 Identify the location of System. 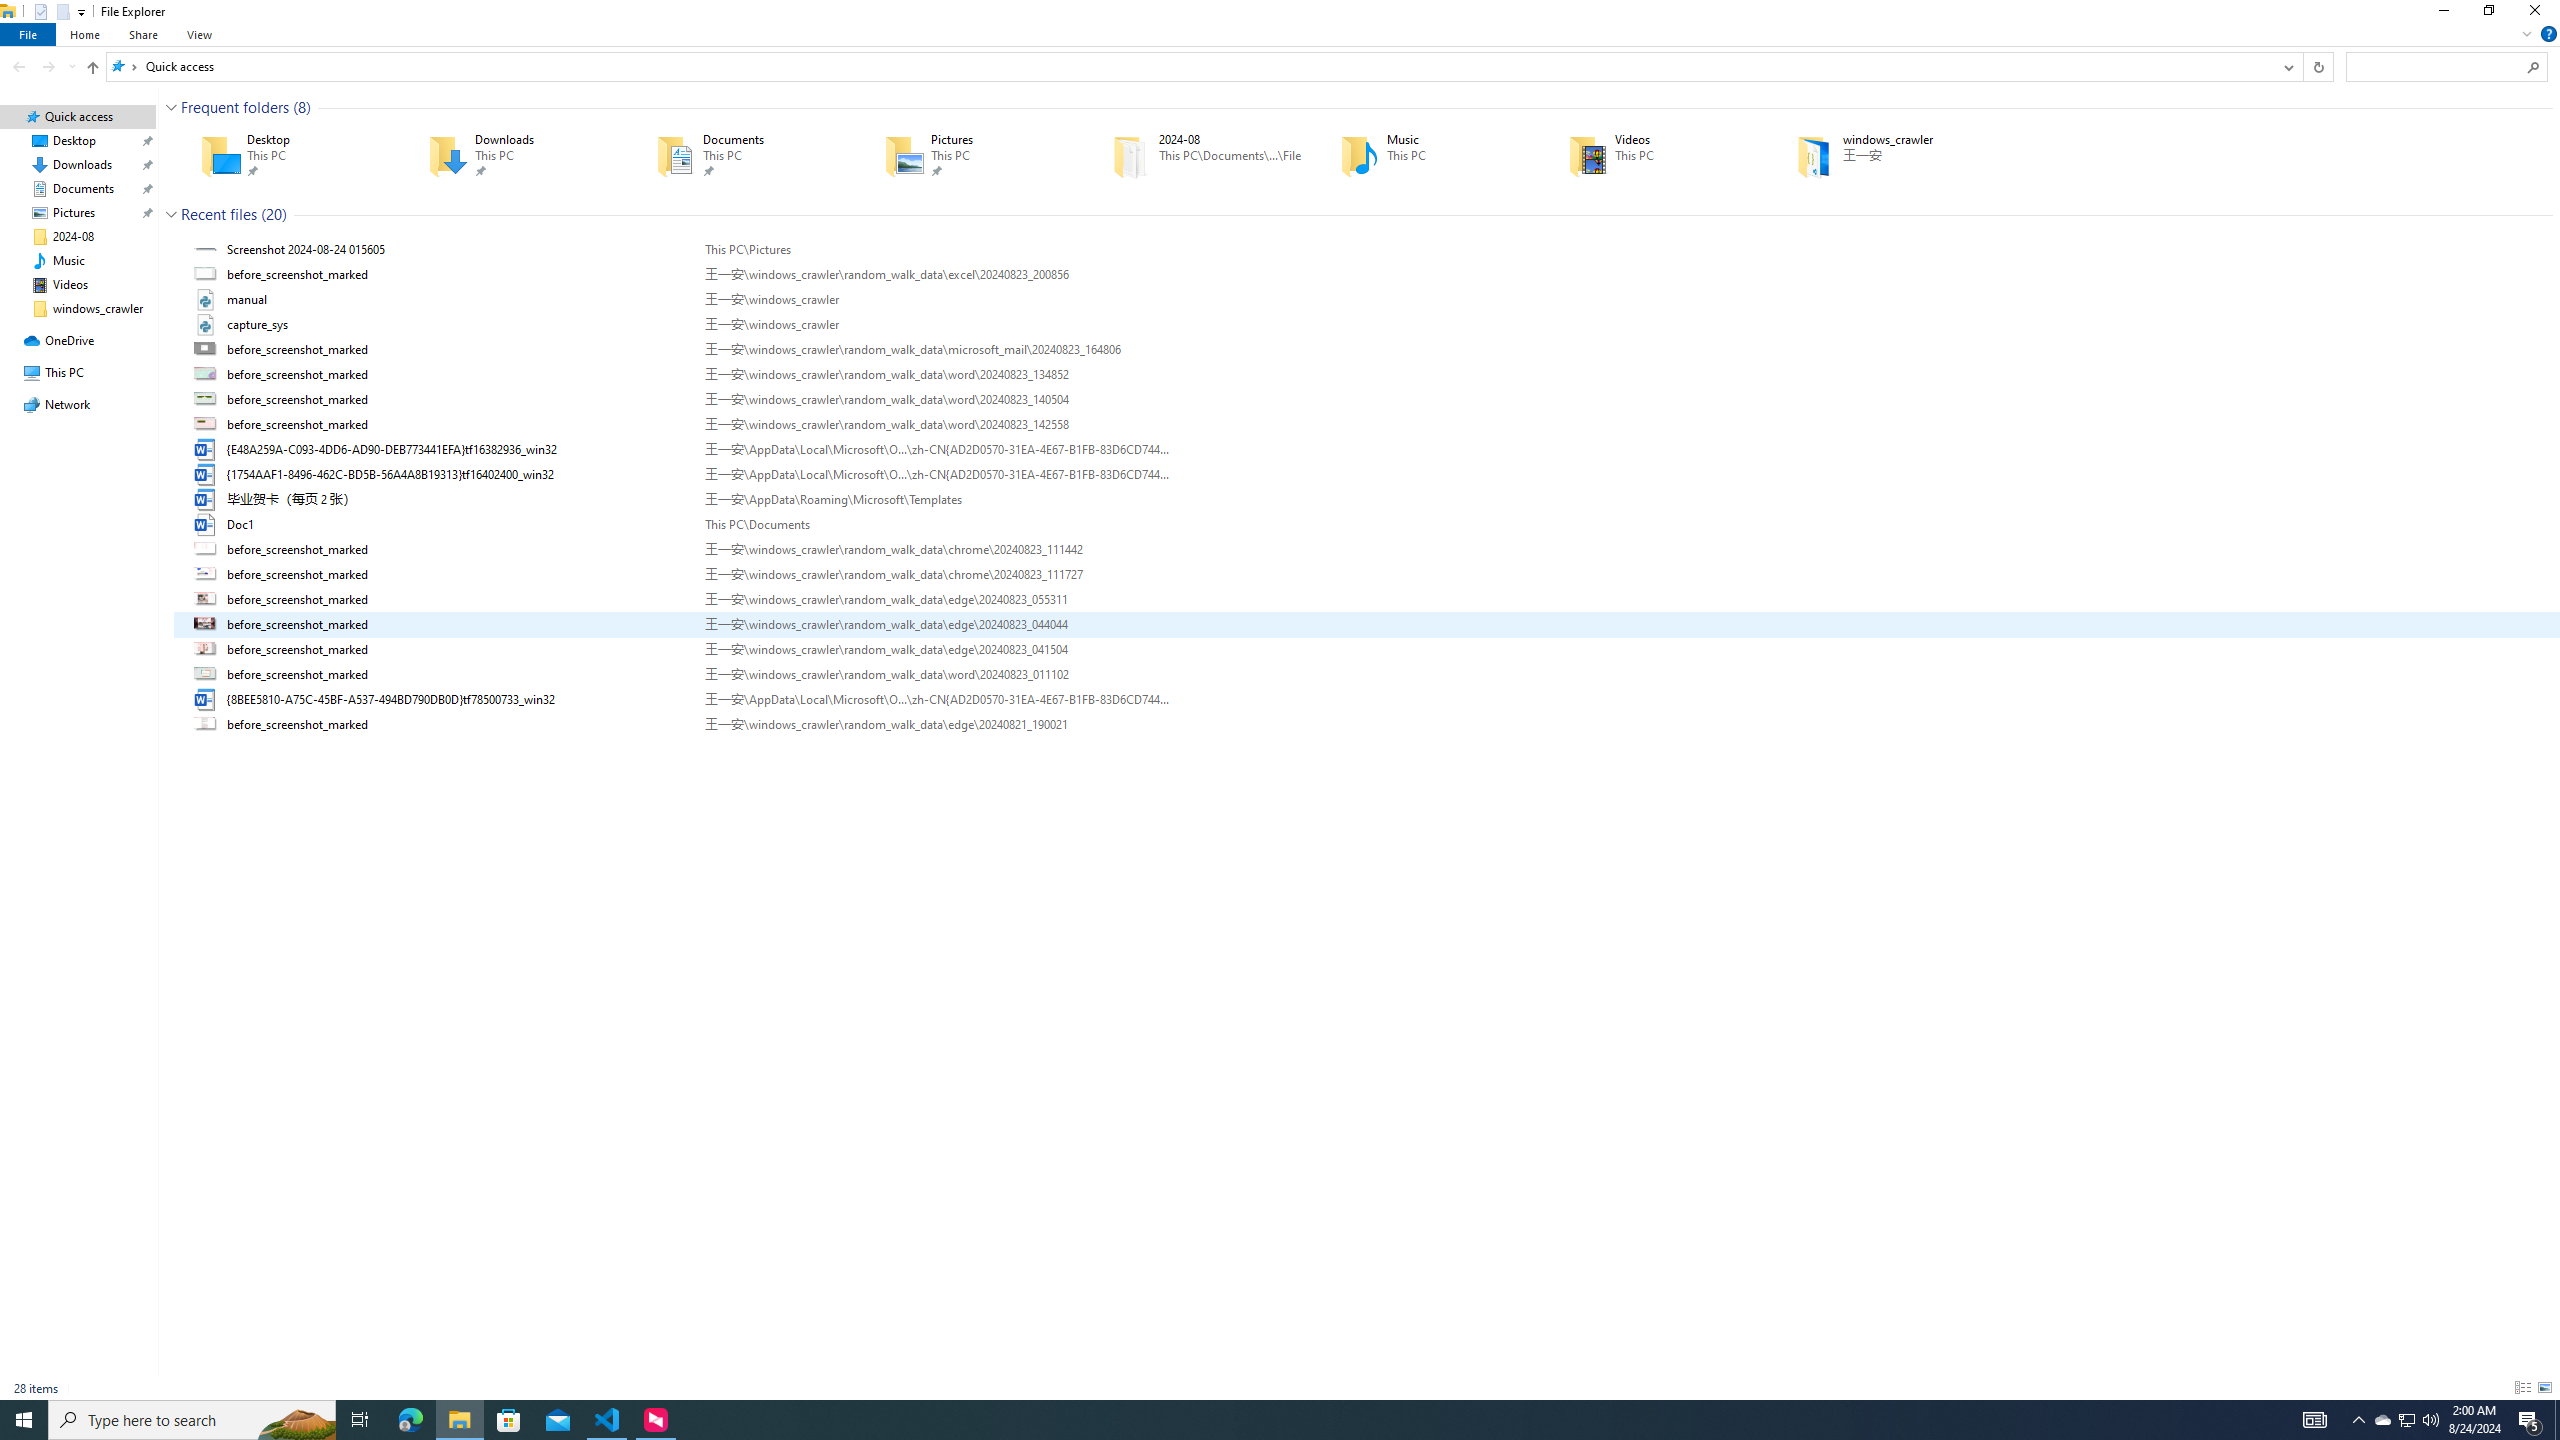
(12, 10).